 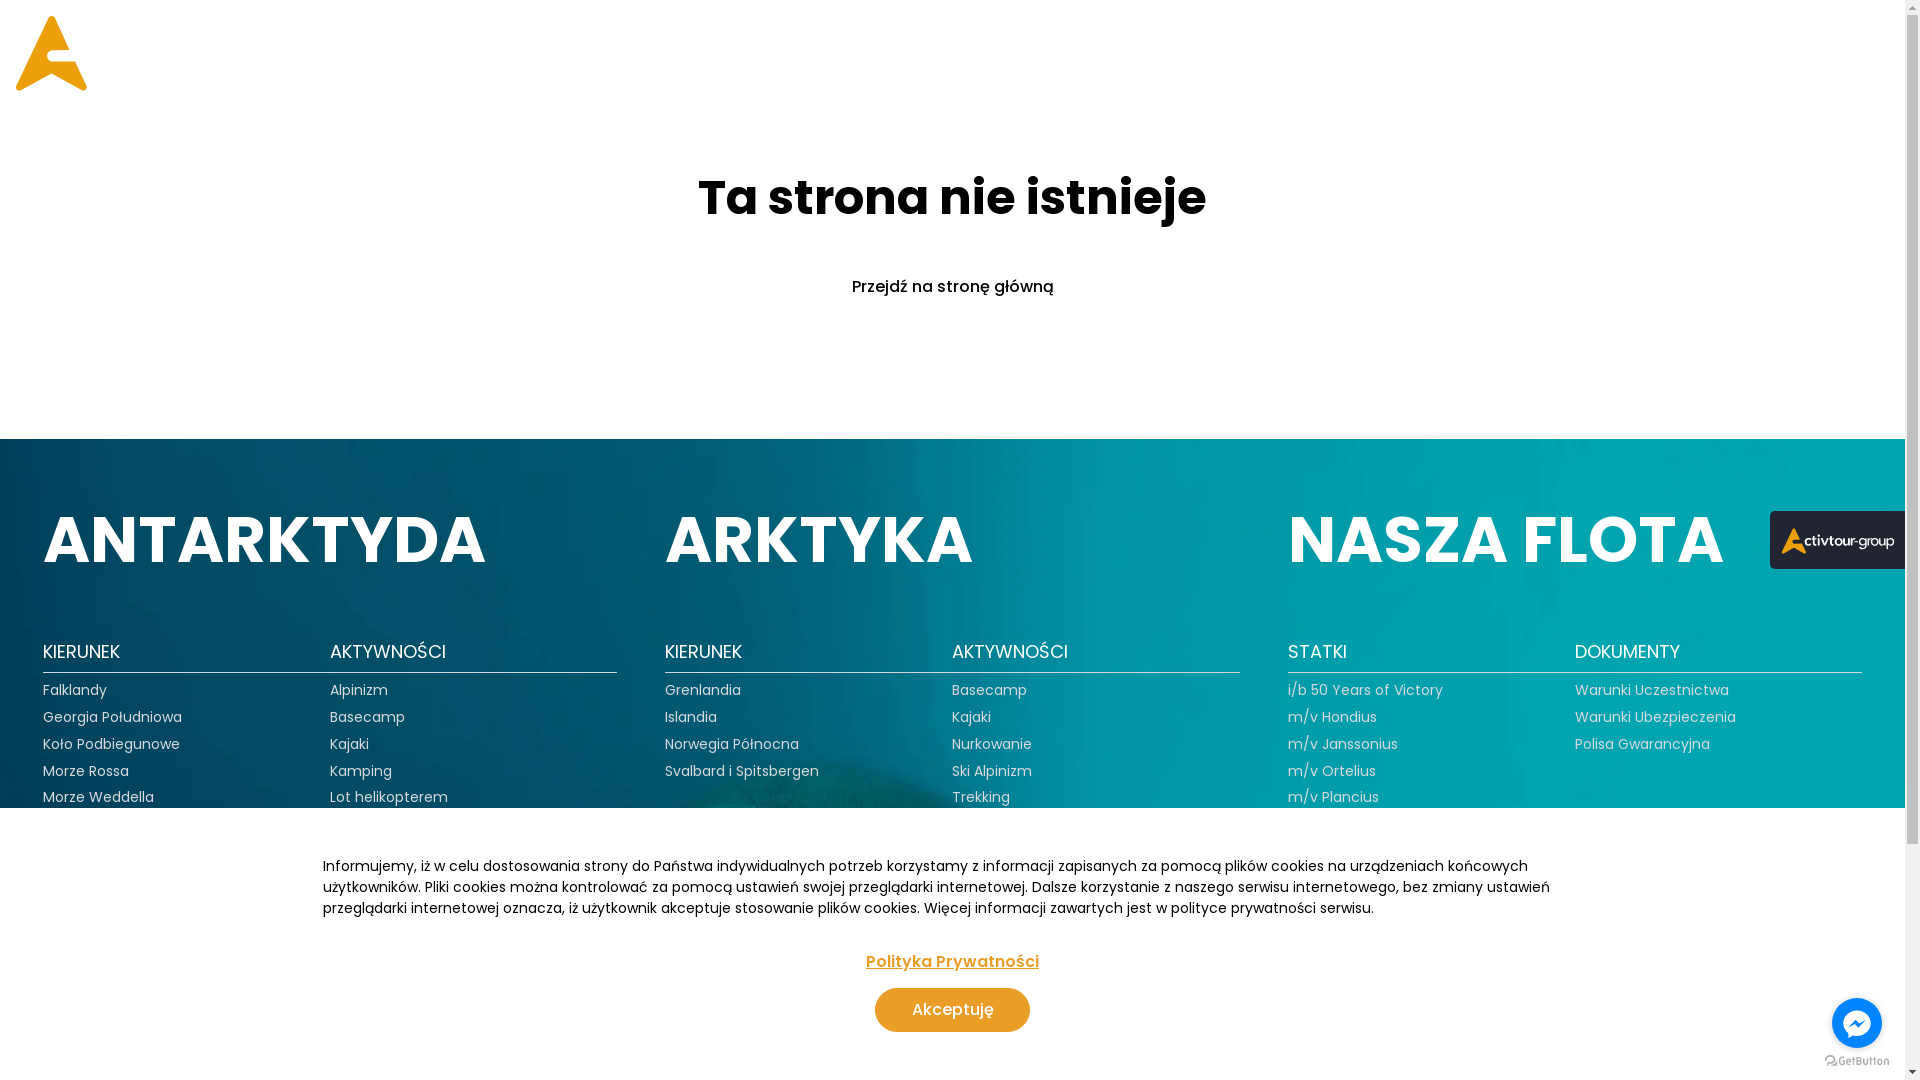 I want to click on Warunki Uczestnictwa, so click(x=1652, y=690).